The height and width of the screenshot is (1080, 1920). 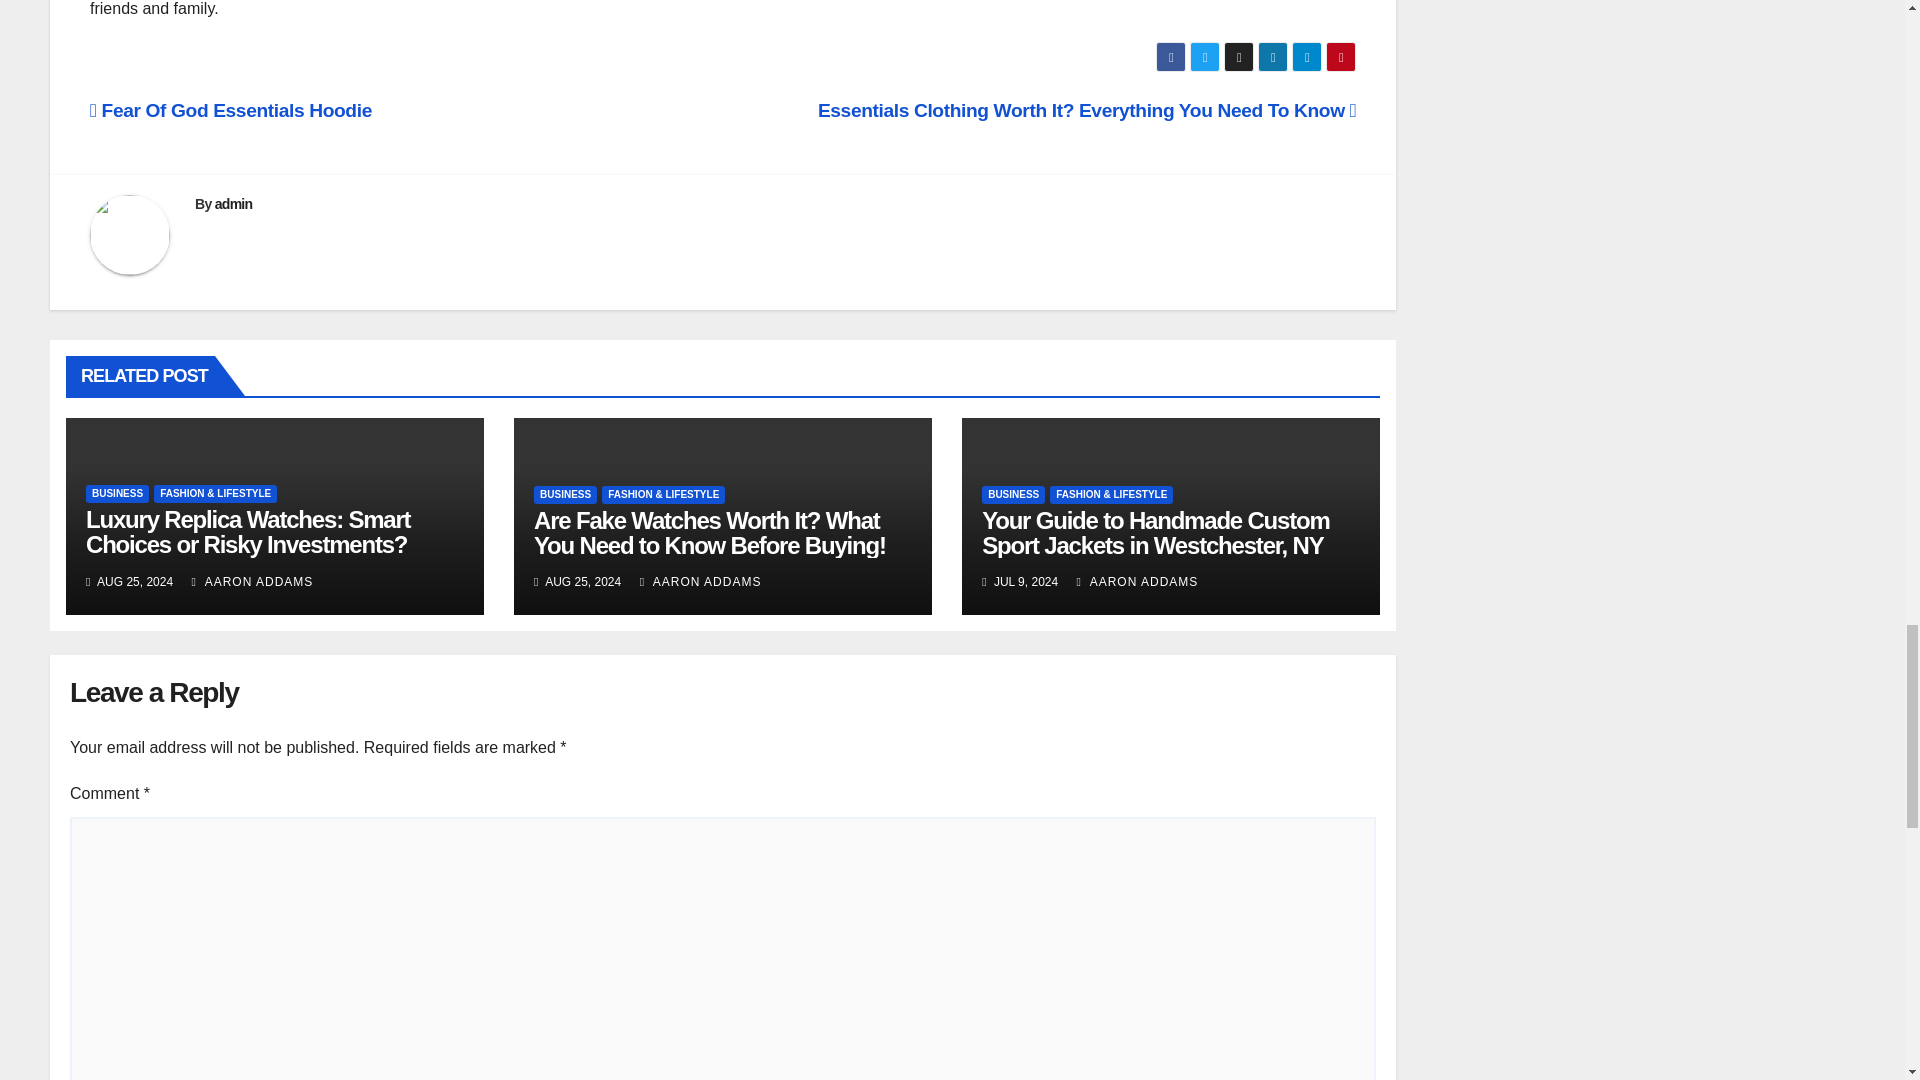 I want to click on BUSINESS, so click(x=565, y=495).